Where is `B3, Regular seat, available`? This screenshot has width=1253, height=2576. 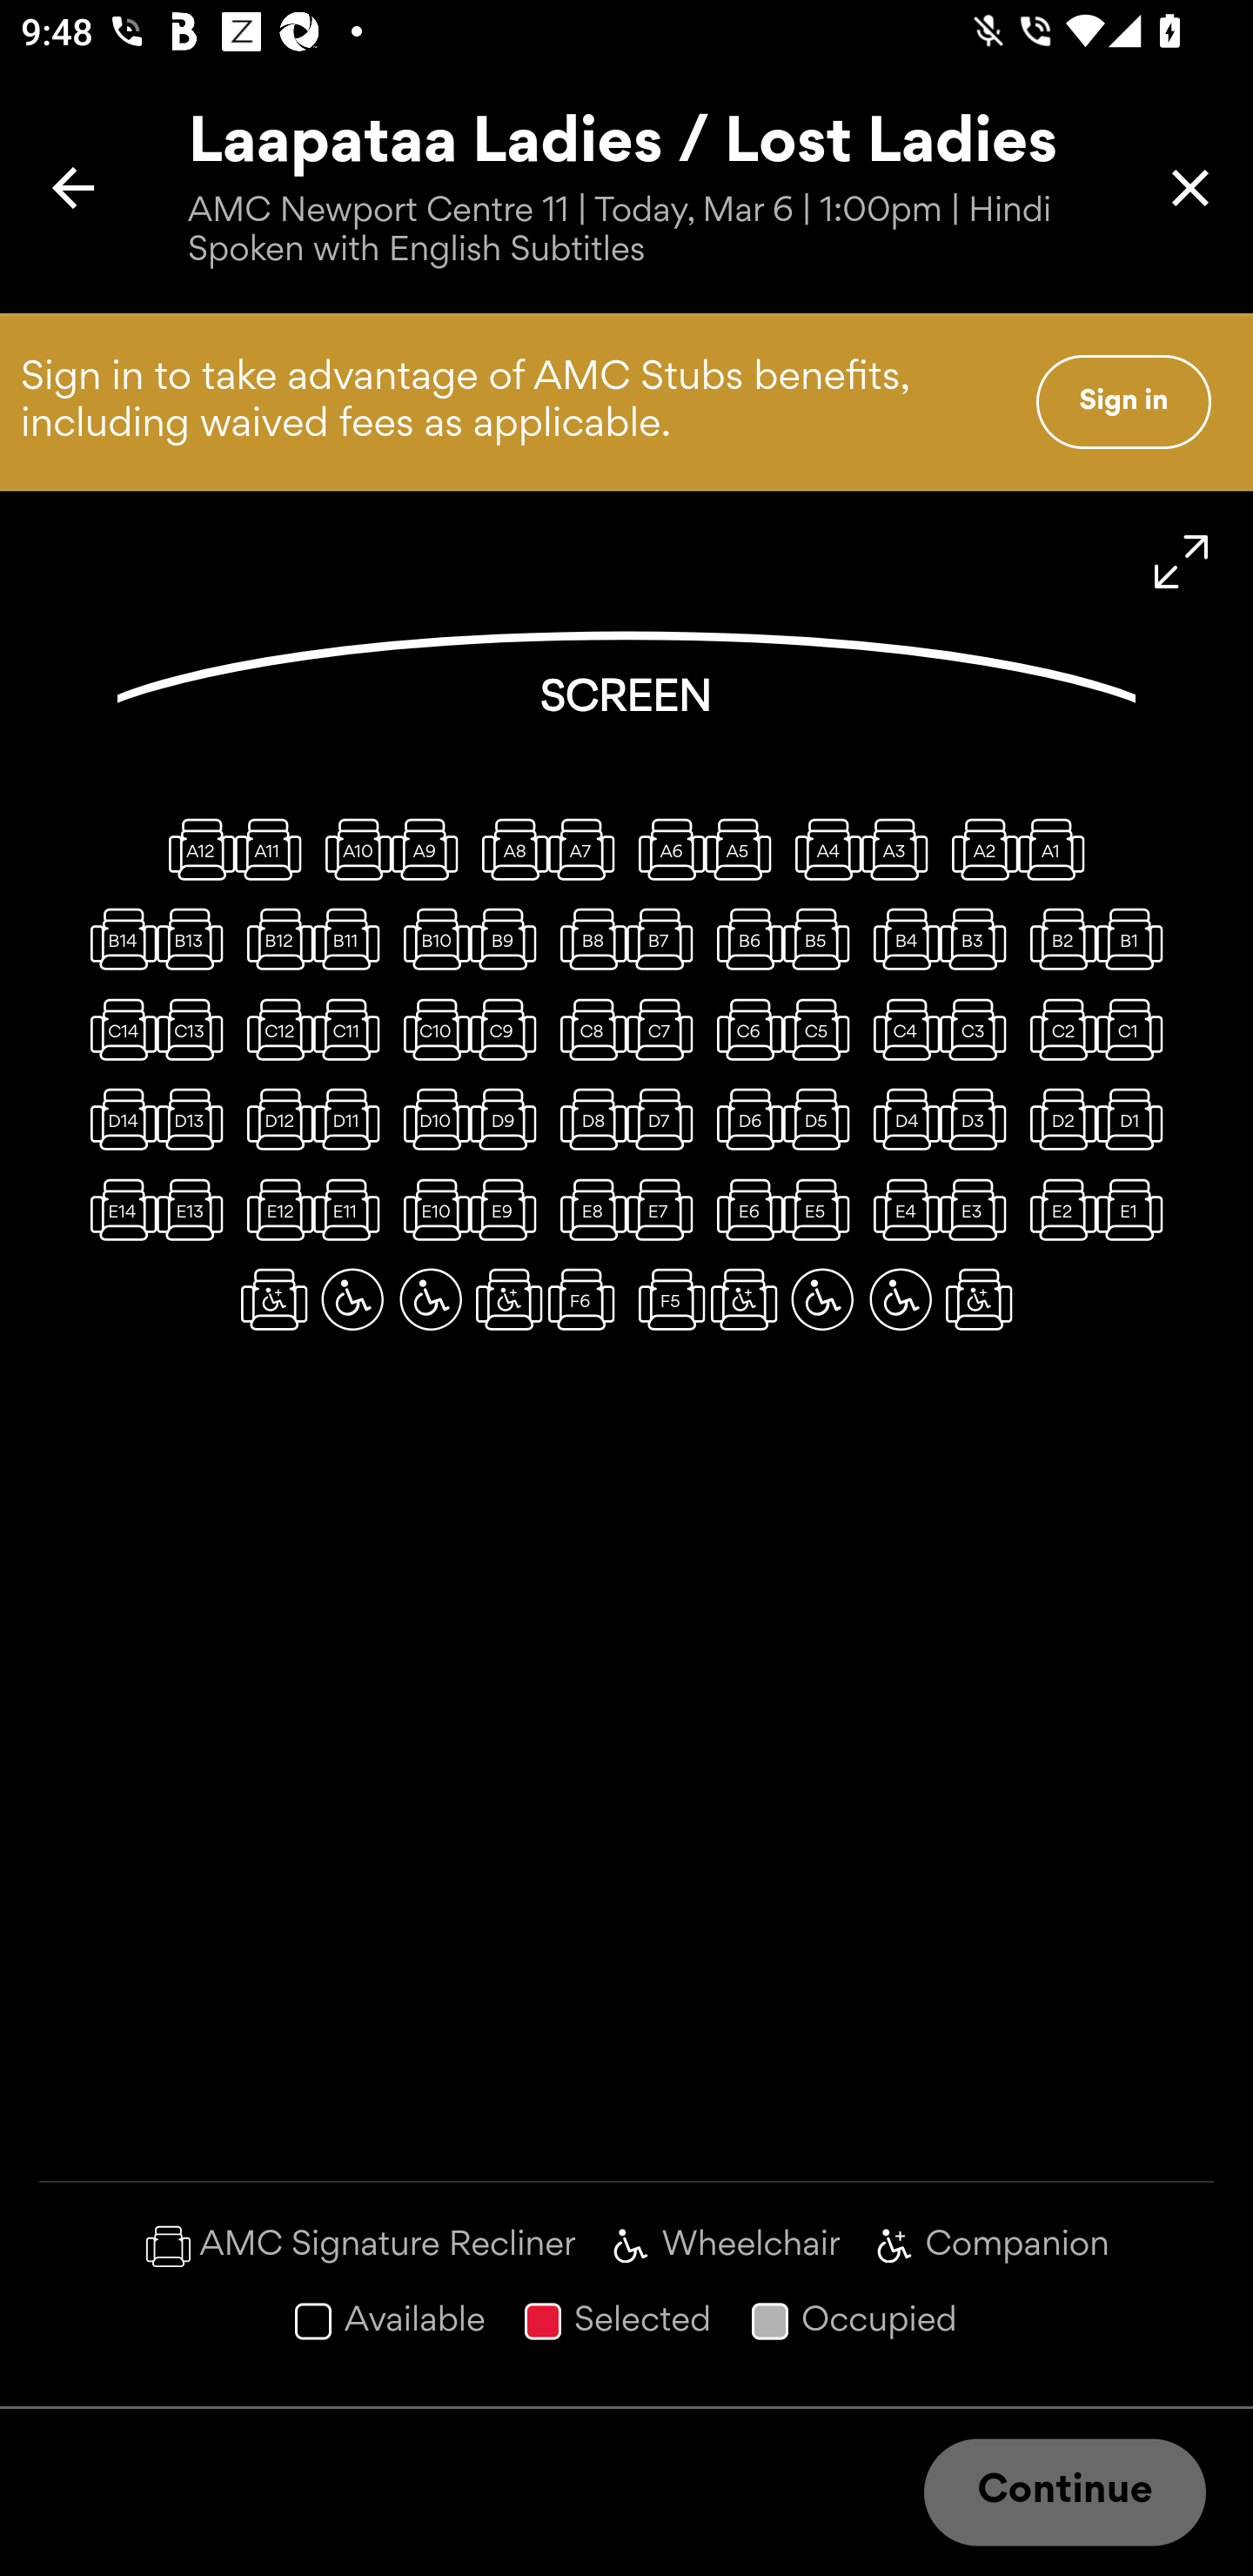
B3, Regular seat, available is located at coordinates (978, 938).